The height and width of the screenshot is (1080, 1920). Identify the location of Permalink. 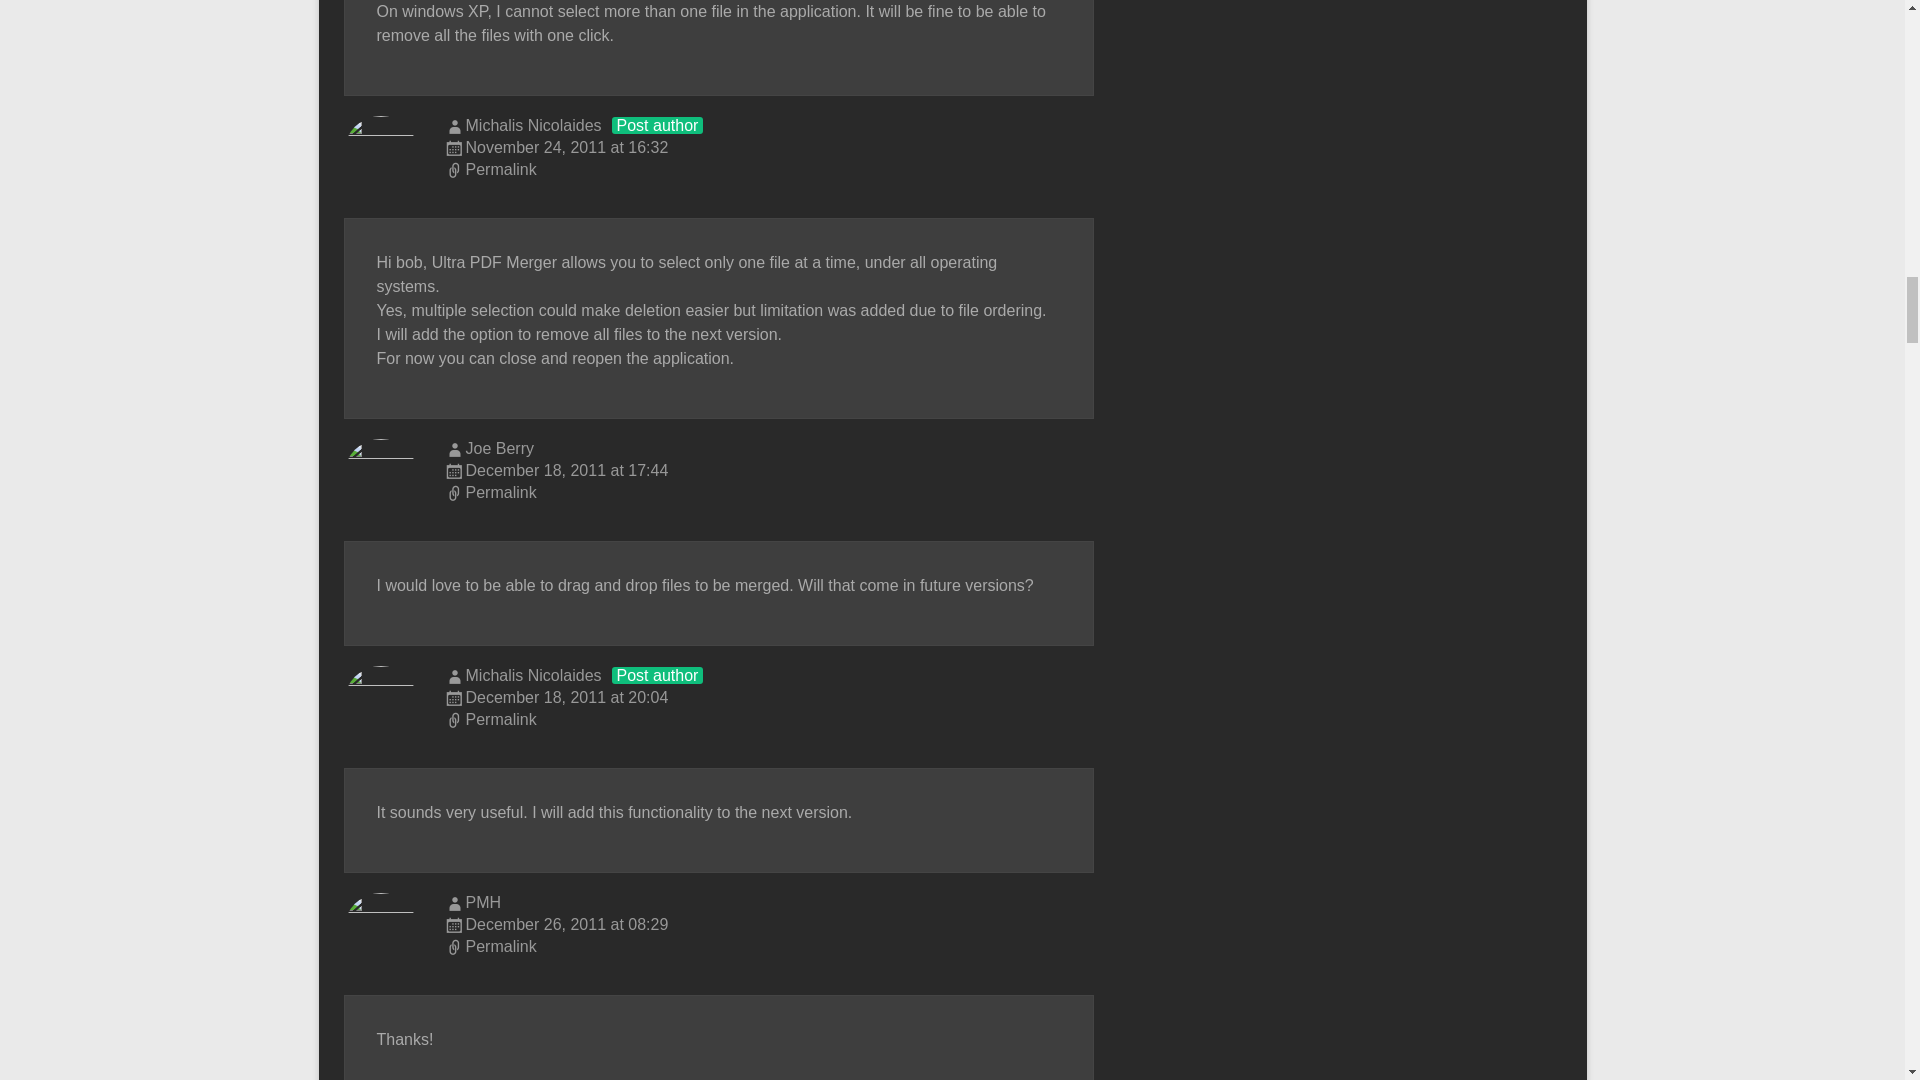
(768, 948).